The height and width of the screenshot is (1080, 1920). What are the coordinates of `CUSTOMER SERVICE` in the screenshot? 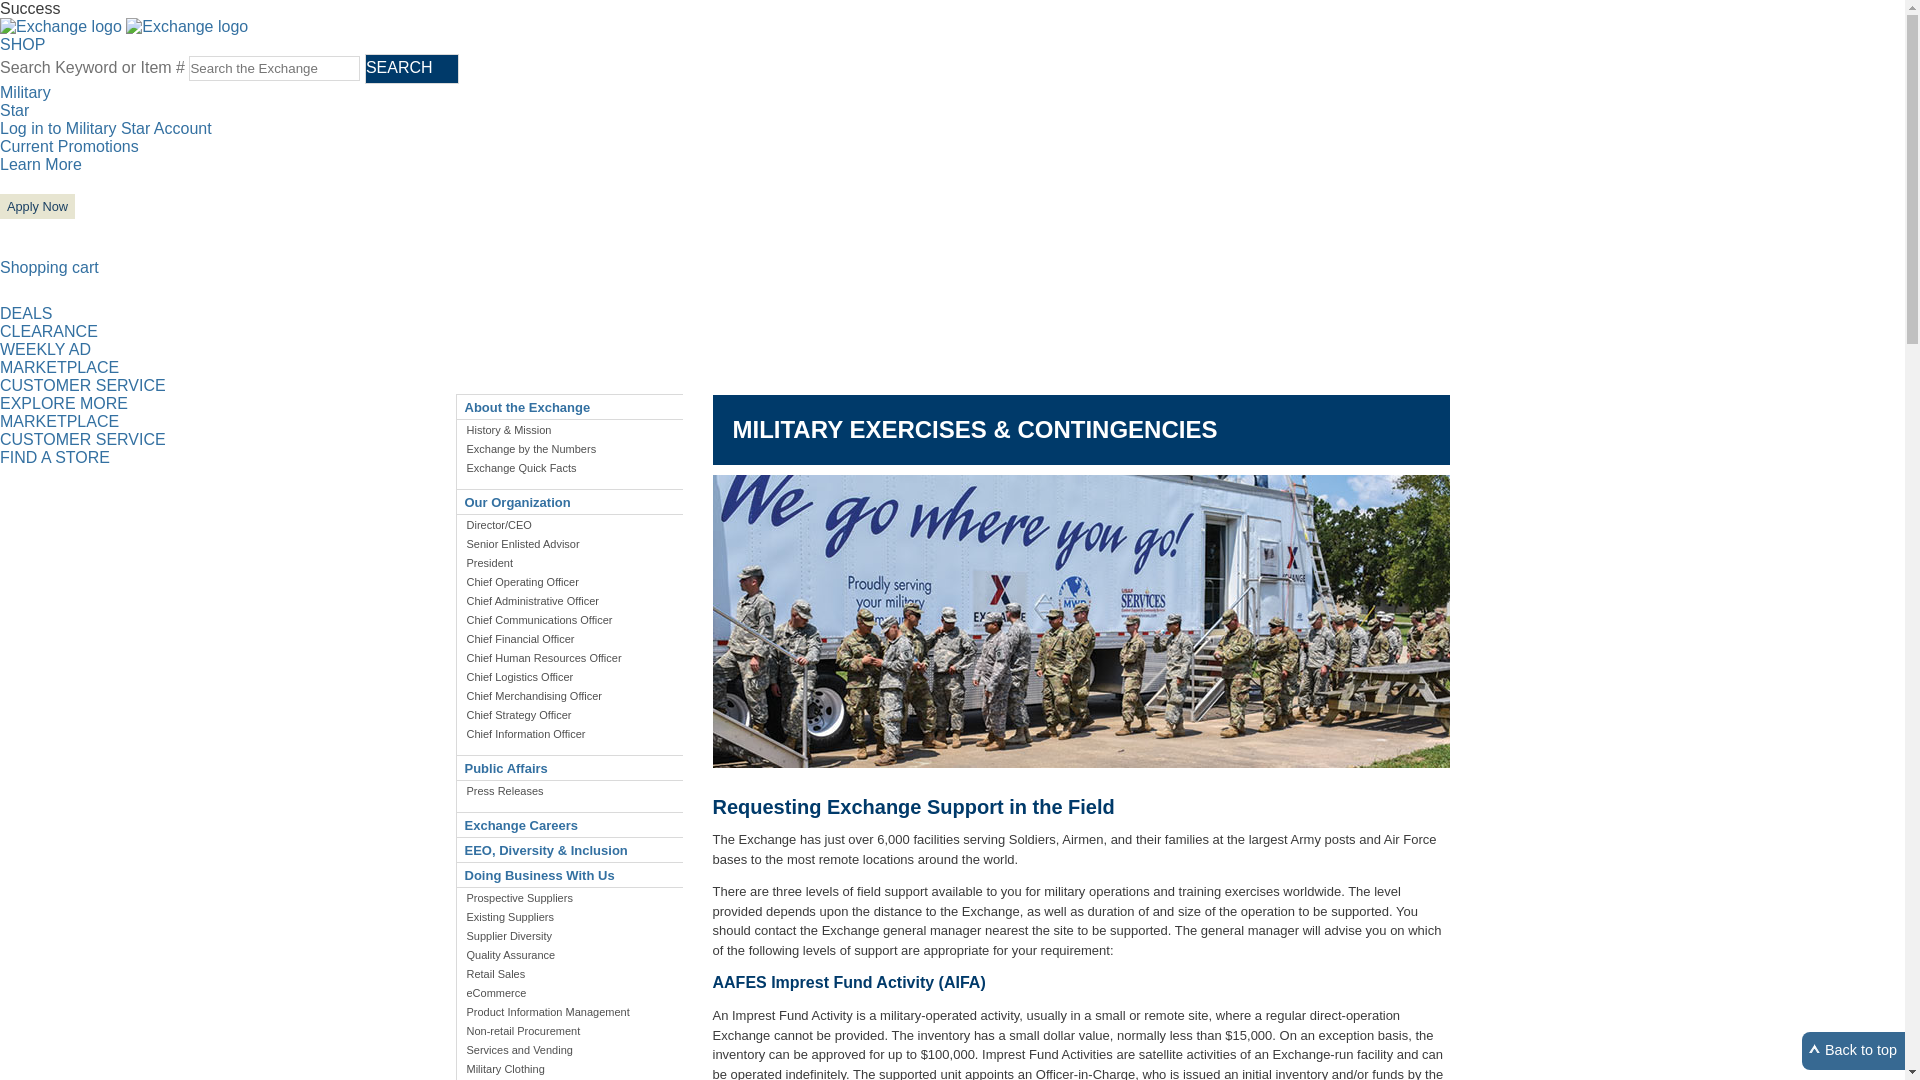 It's located at (82, 439).